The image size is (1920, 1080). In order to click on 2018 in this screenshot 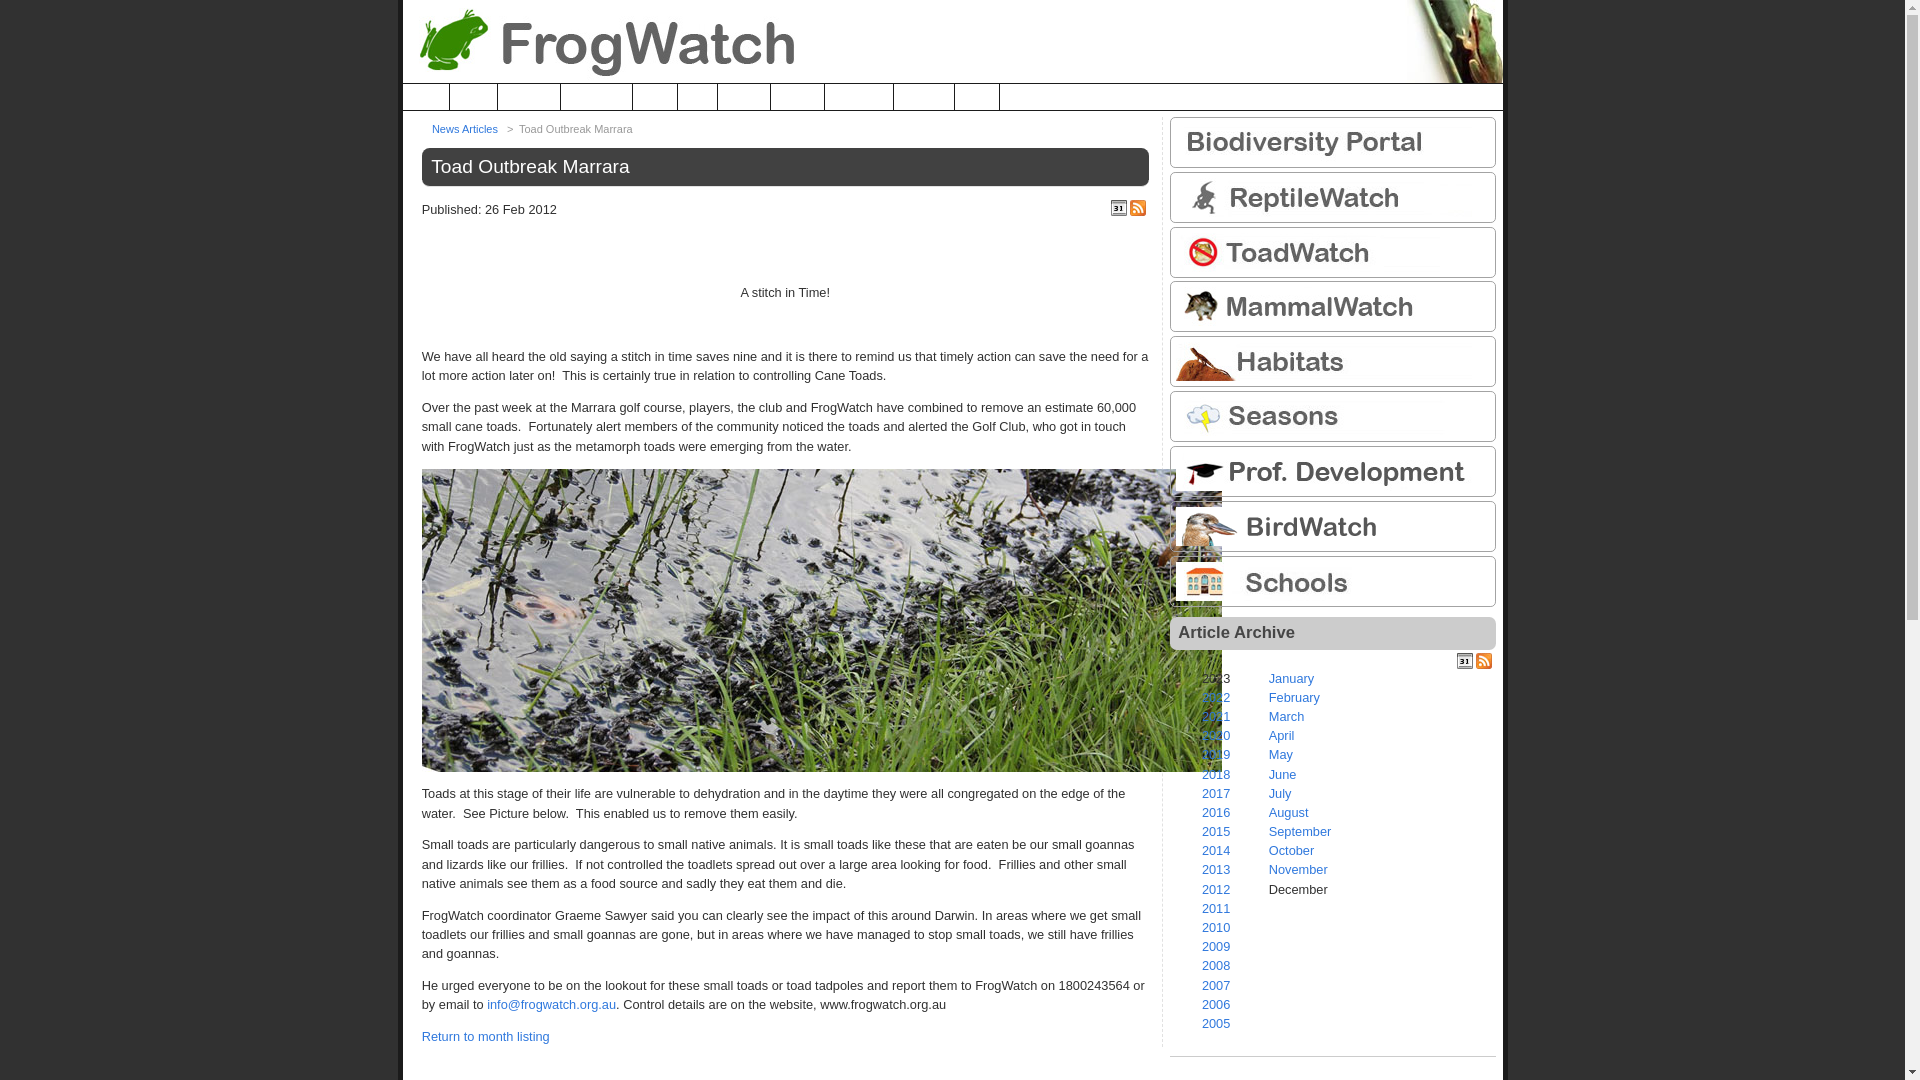, I will do `click(1216, 774)`.